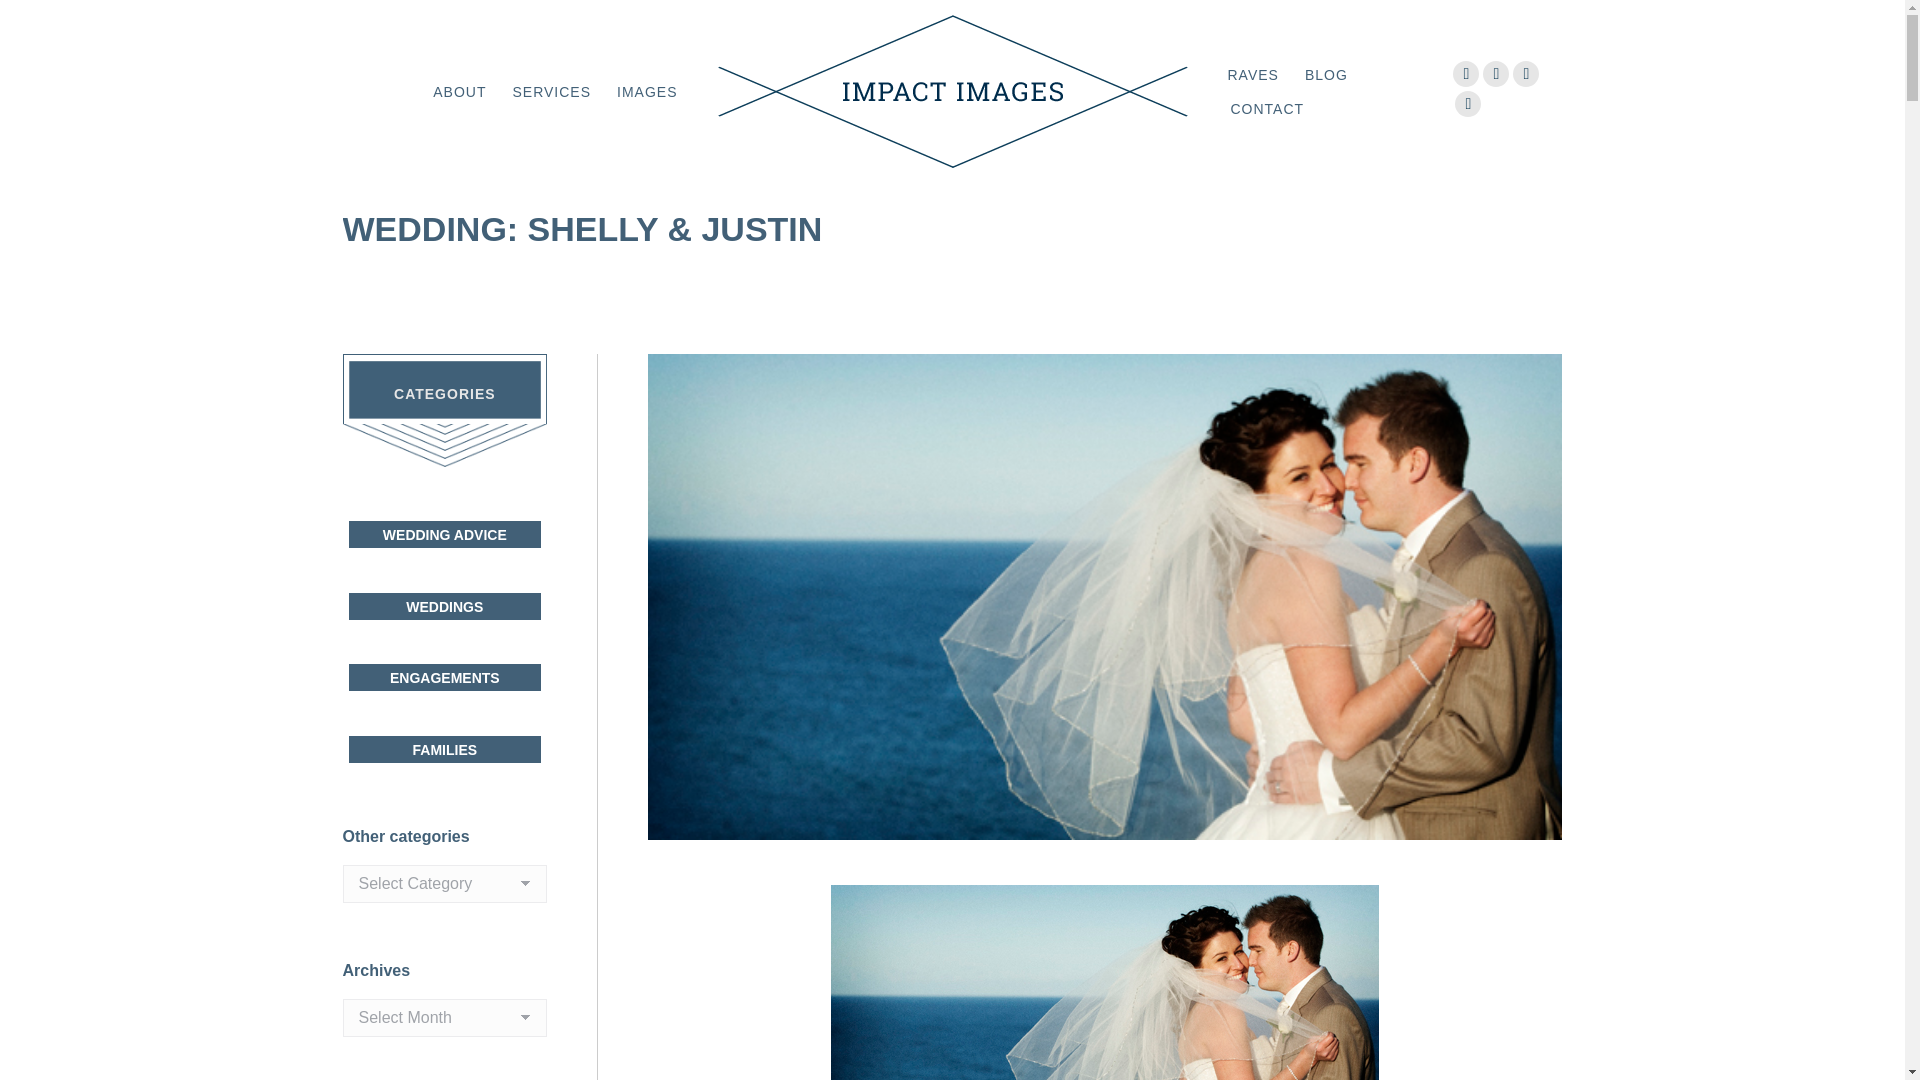  I want to click on Pinterest page opens in new window, so click(1496, 74).